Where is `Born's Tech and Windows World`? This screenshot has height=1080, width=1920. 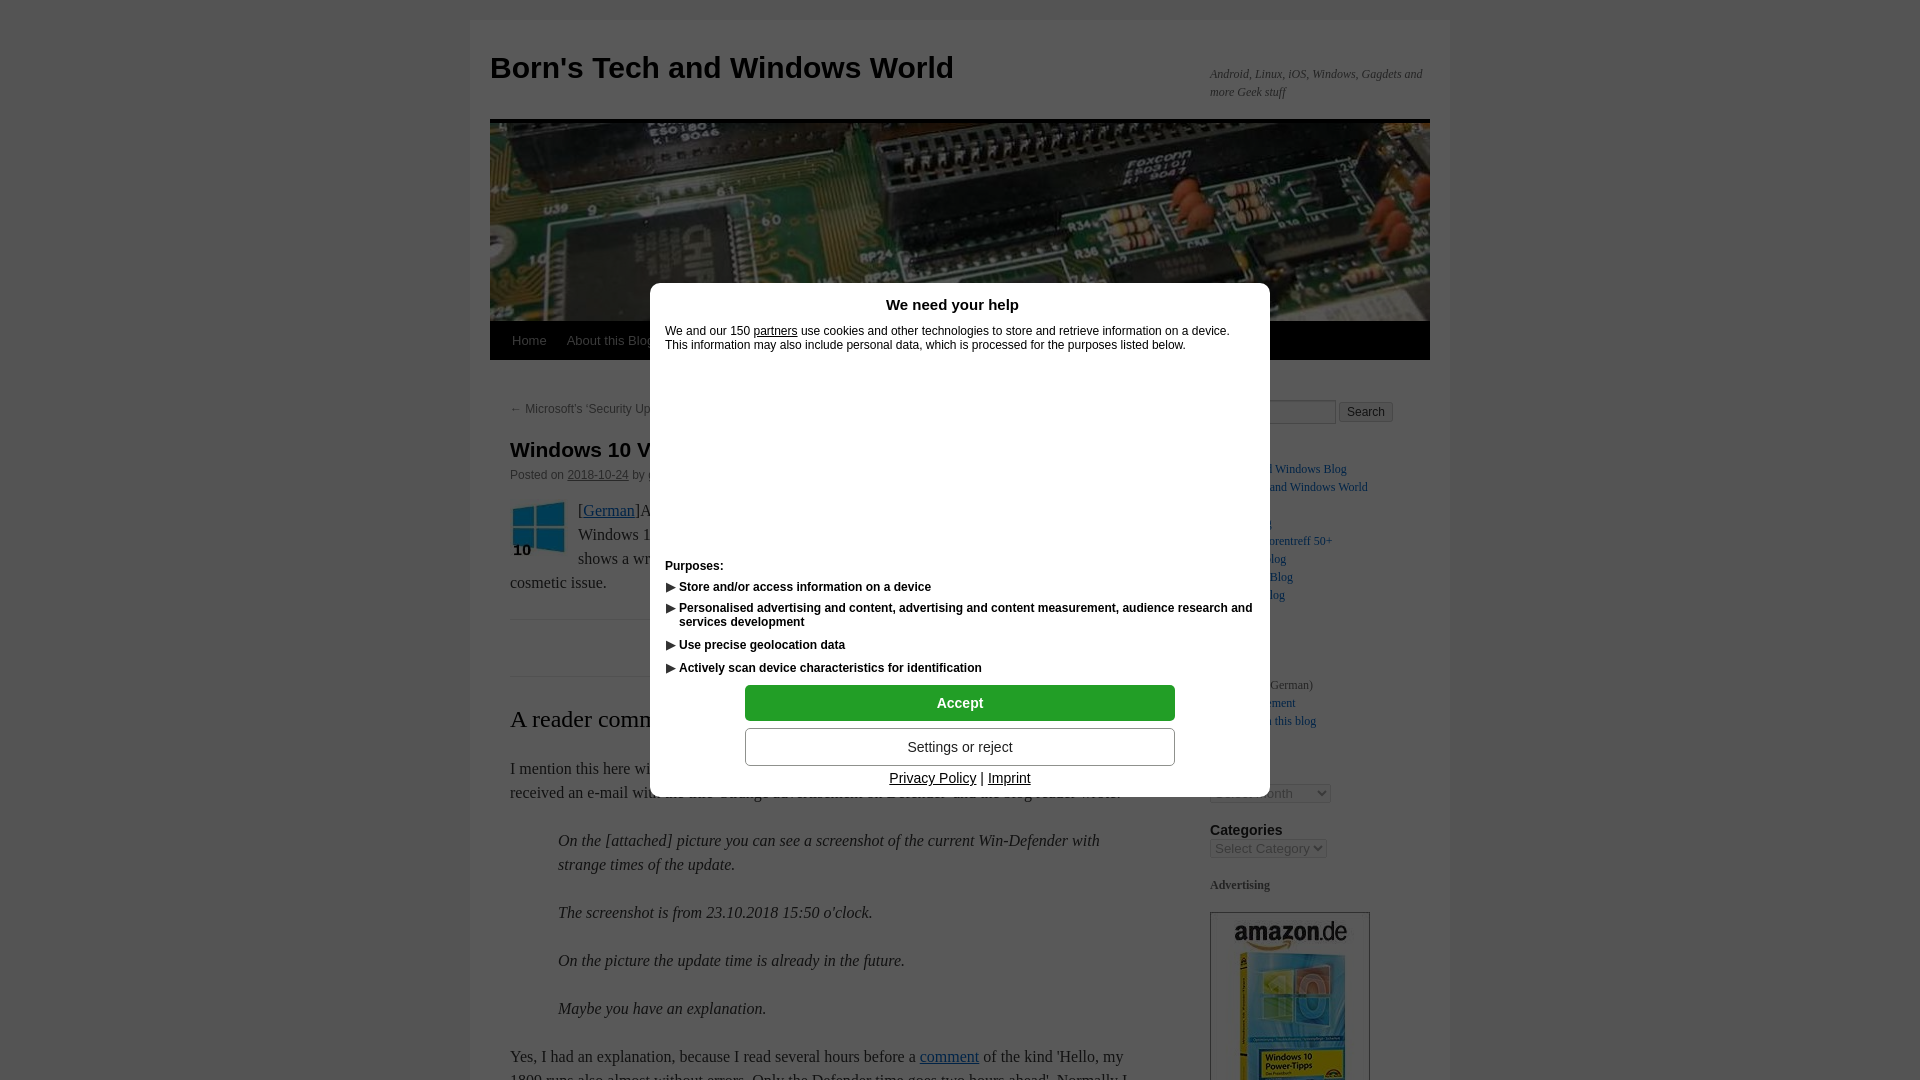 Born's Tech and Windows World is located at coordinates (722, 67).